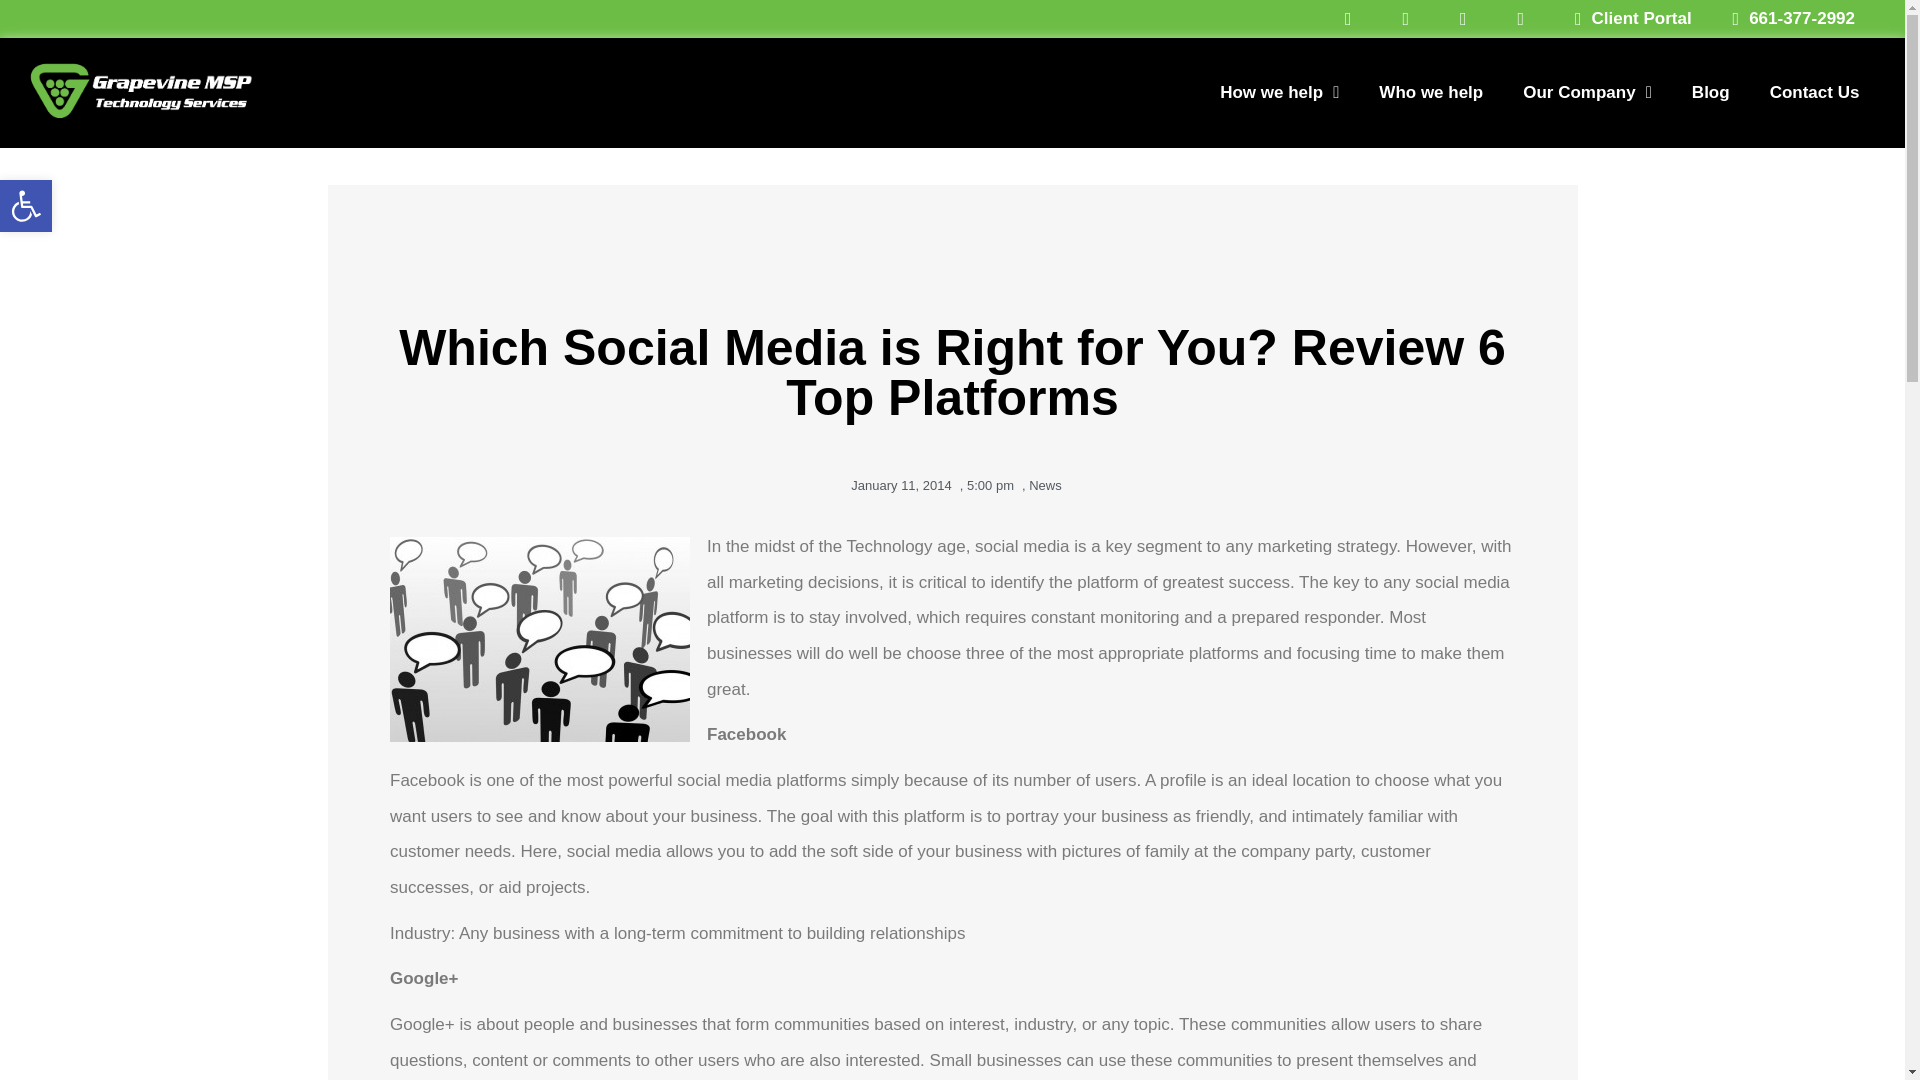  What do you see at coordinates (1280, 92) in the screenshot?
I see `How we help` at bounding box center [1280, 92].